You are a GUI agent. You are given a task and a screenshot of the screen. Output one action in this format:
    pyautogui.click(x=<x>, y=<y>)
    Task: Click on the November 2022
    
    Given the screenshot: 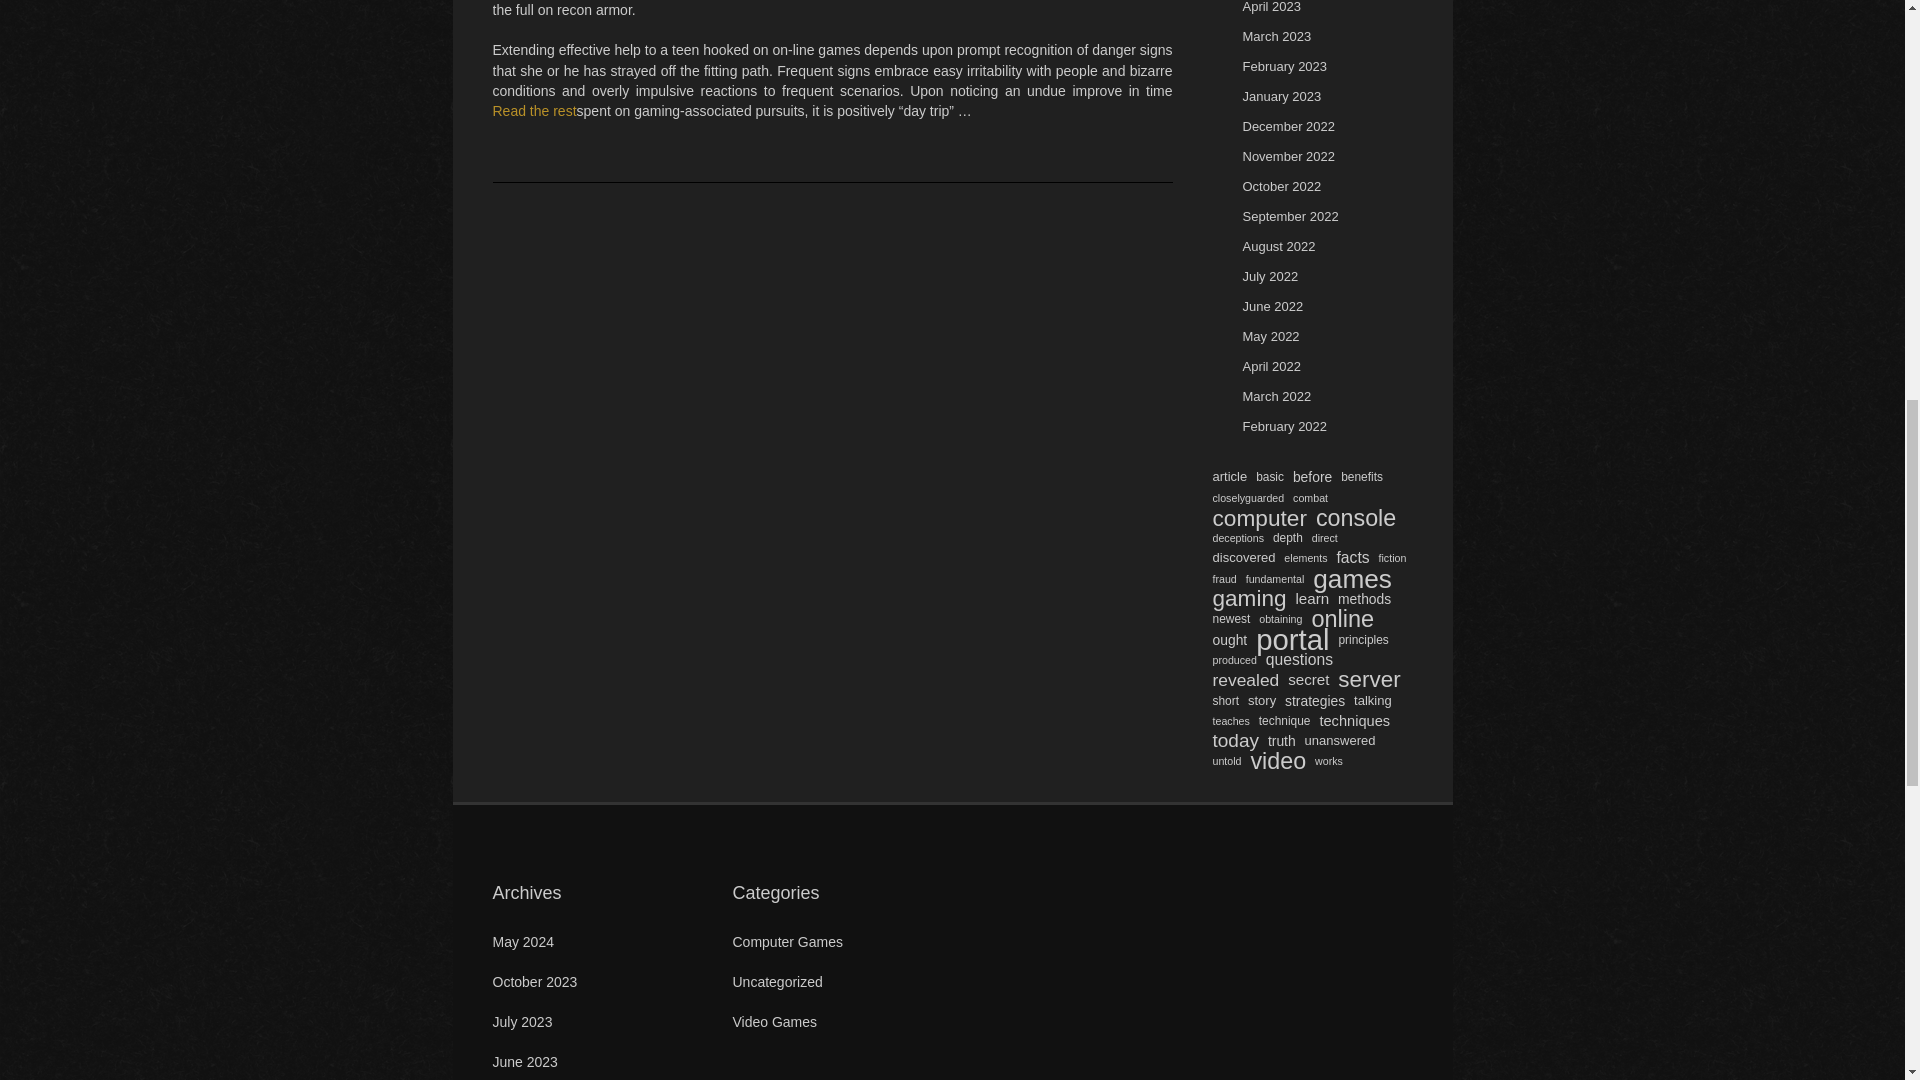 What is the action you would take?
    pyautogui.click(x=1288, y=156)
    